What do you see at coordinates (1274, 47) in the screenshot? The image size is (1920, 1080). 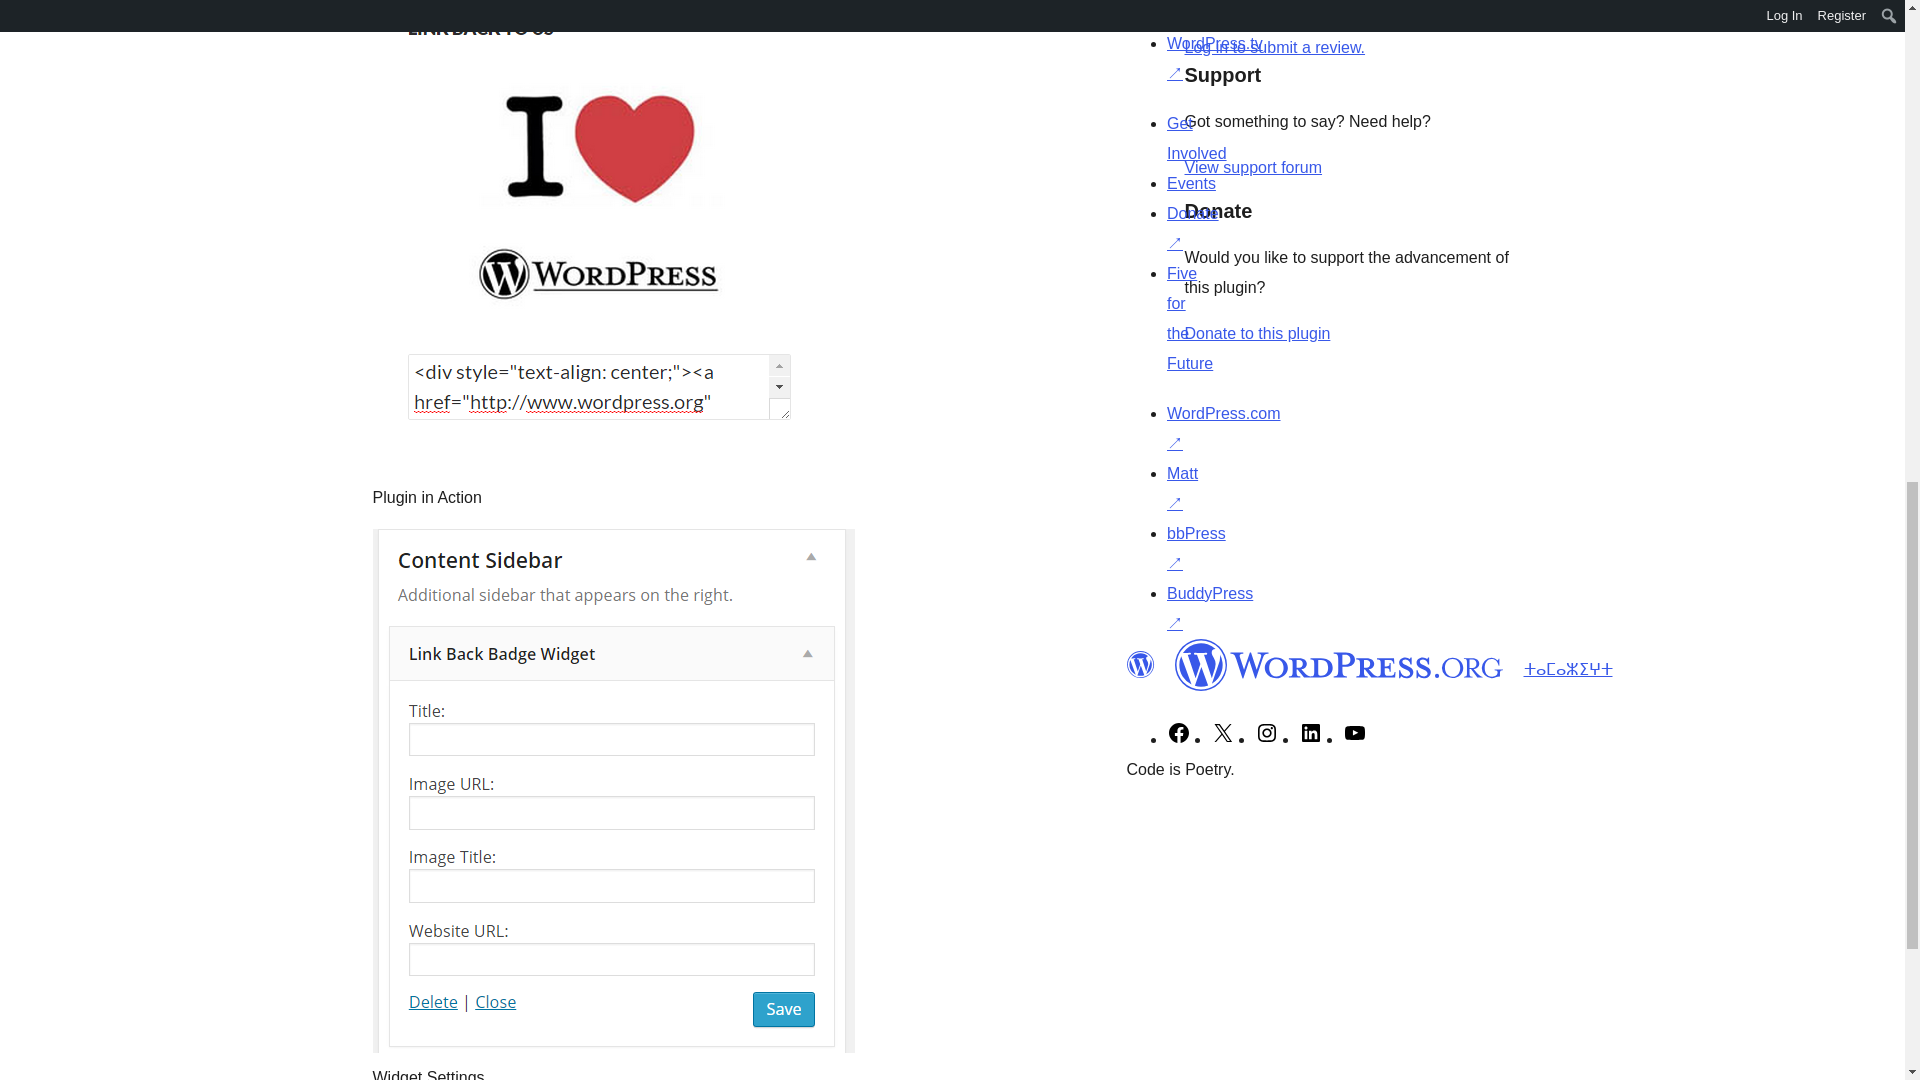 I see `Log in to WordPress.org` at bounding box center [1274, 47].